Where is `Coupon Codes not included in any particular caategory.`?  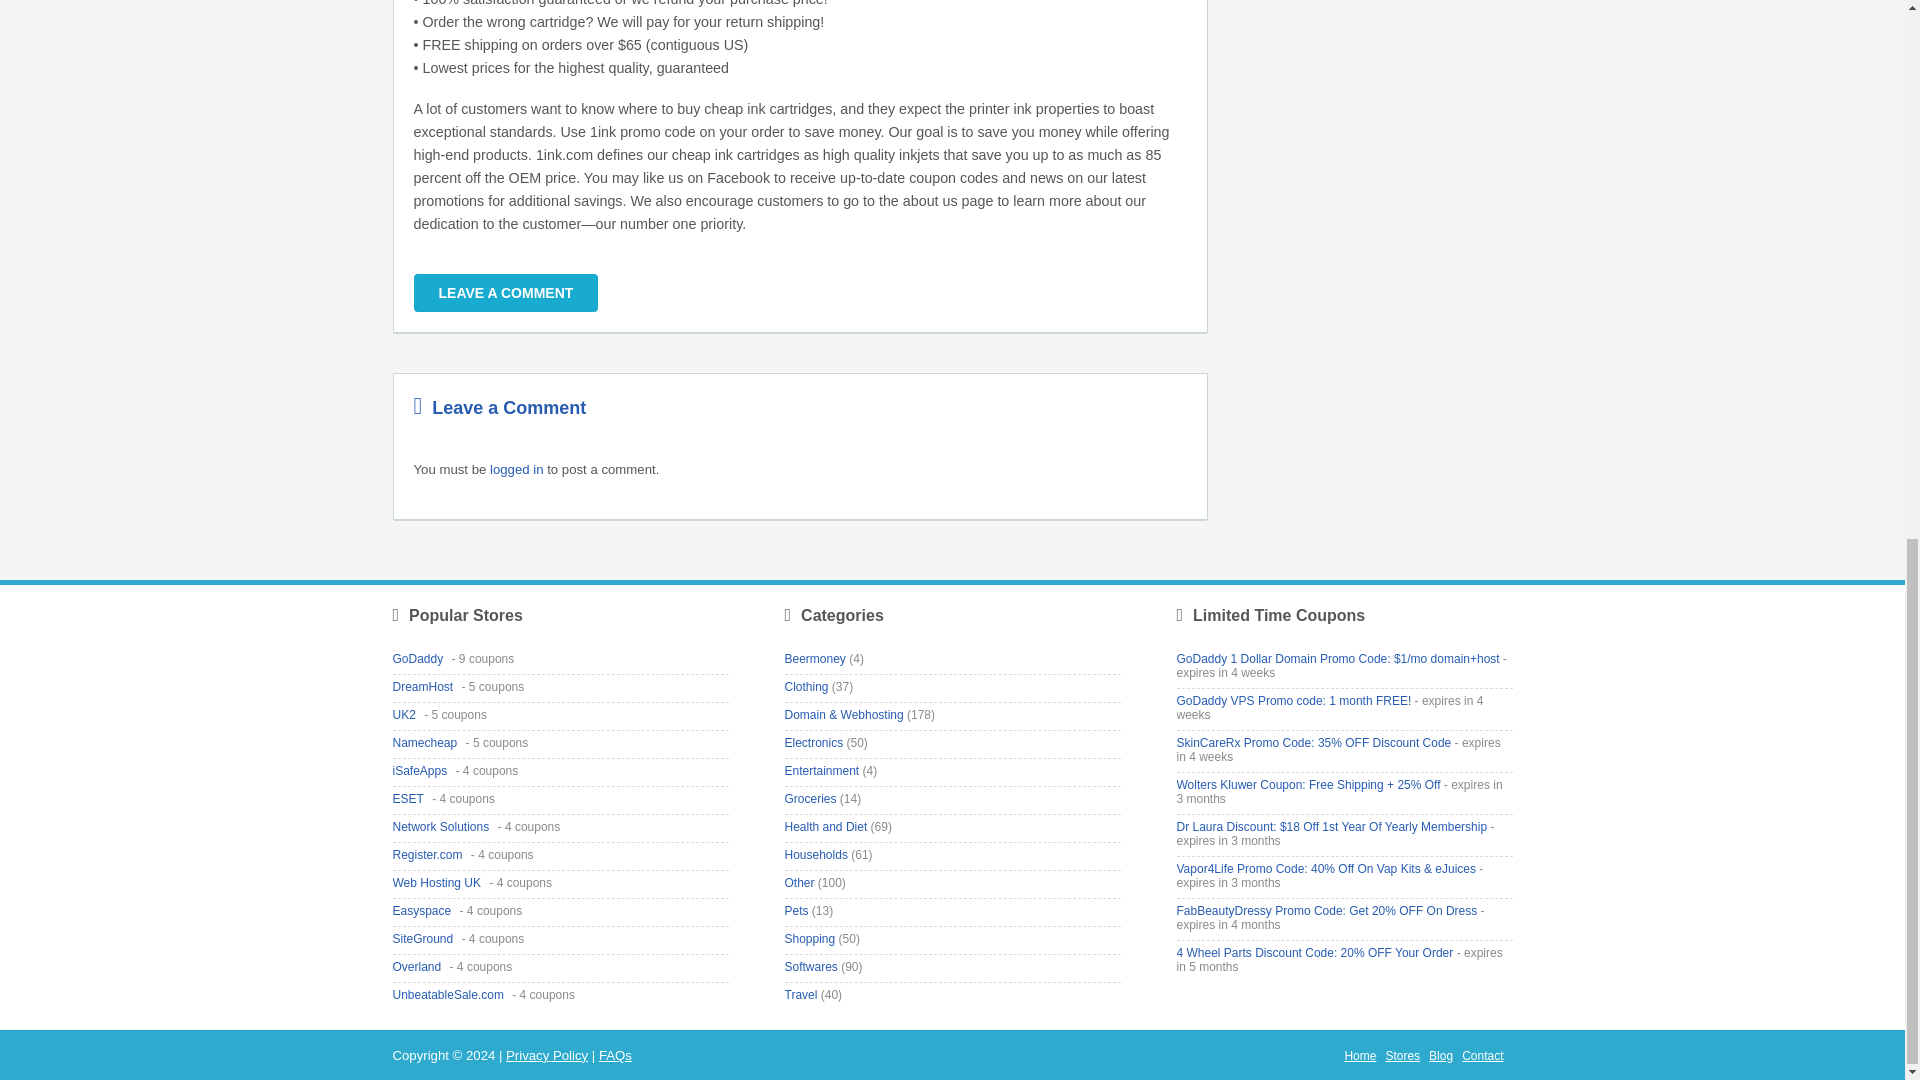
Coupon Codes not included in any particular caategory. is located at coordinates (798, 882).